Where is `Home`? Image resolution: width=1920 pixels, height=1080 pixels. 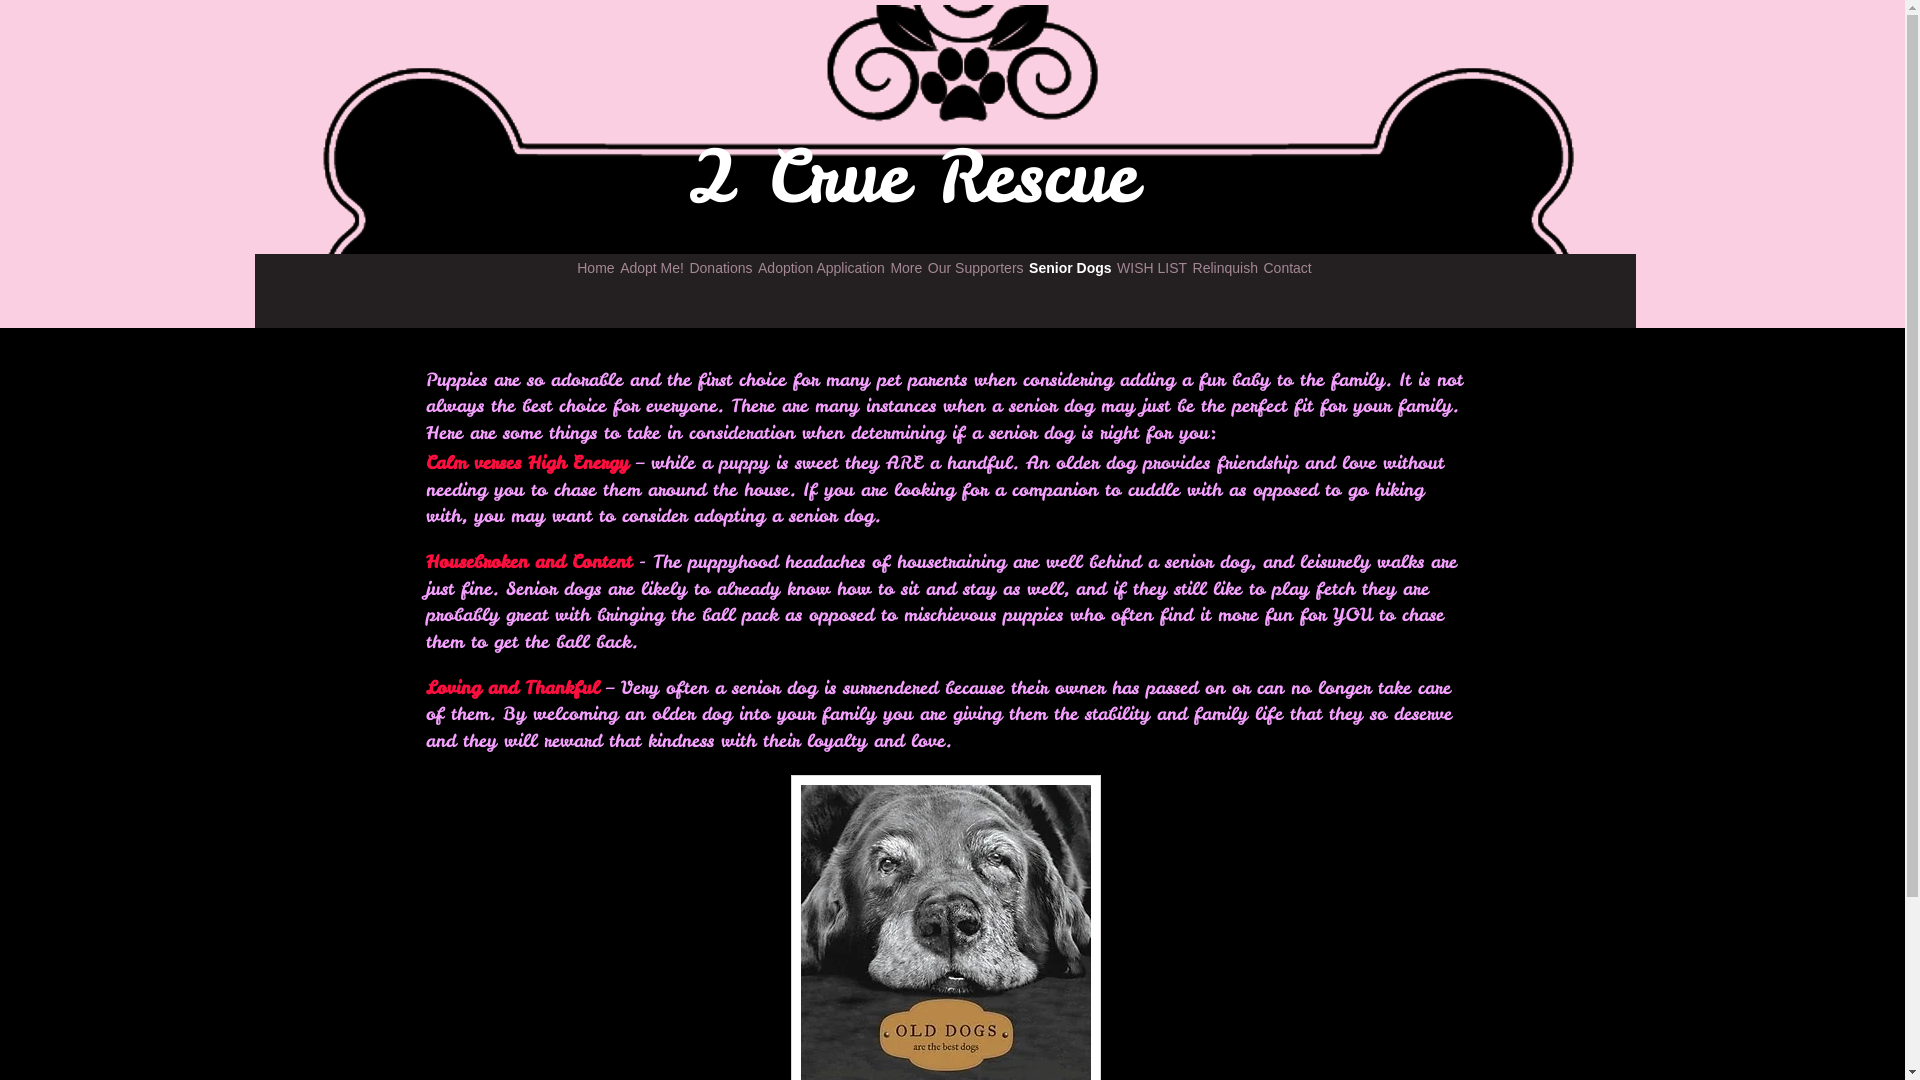 Home is located at coordinates (596, 268).